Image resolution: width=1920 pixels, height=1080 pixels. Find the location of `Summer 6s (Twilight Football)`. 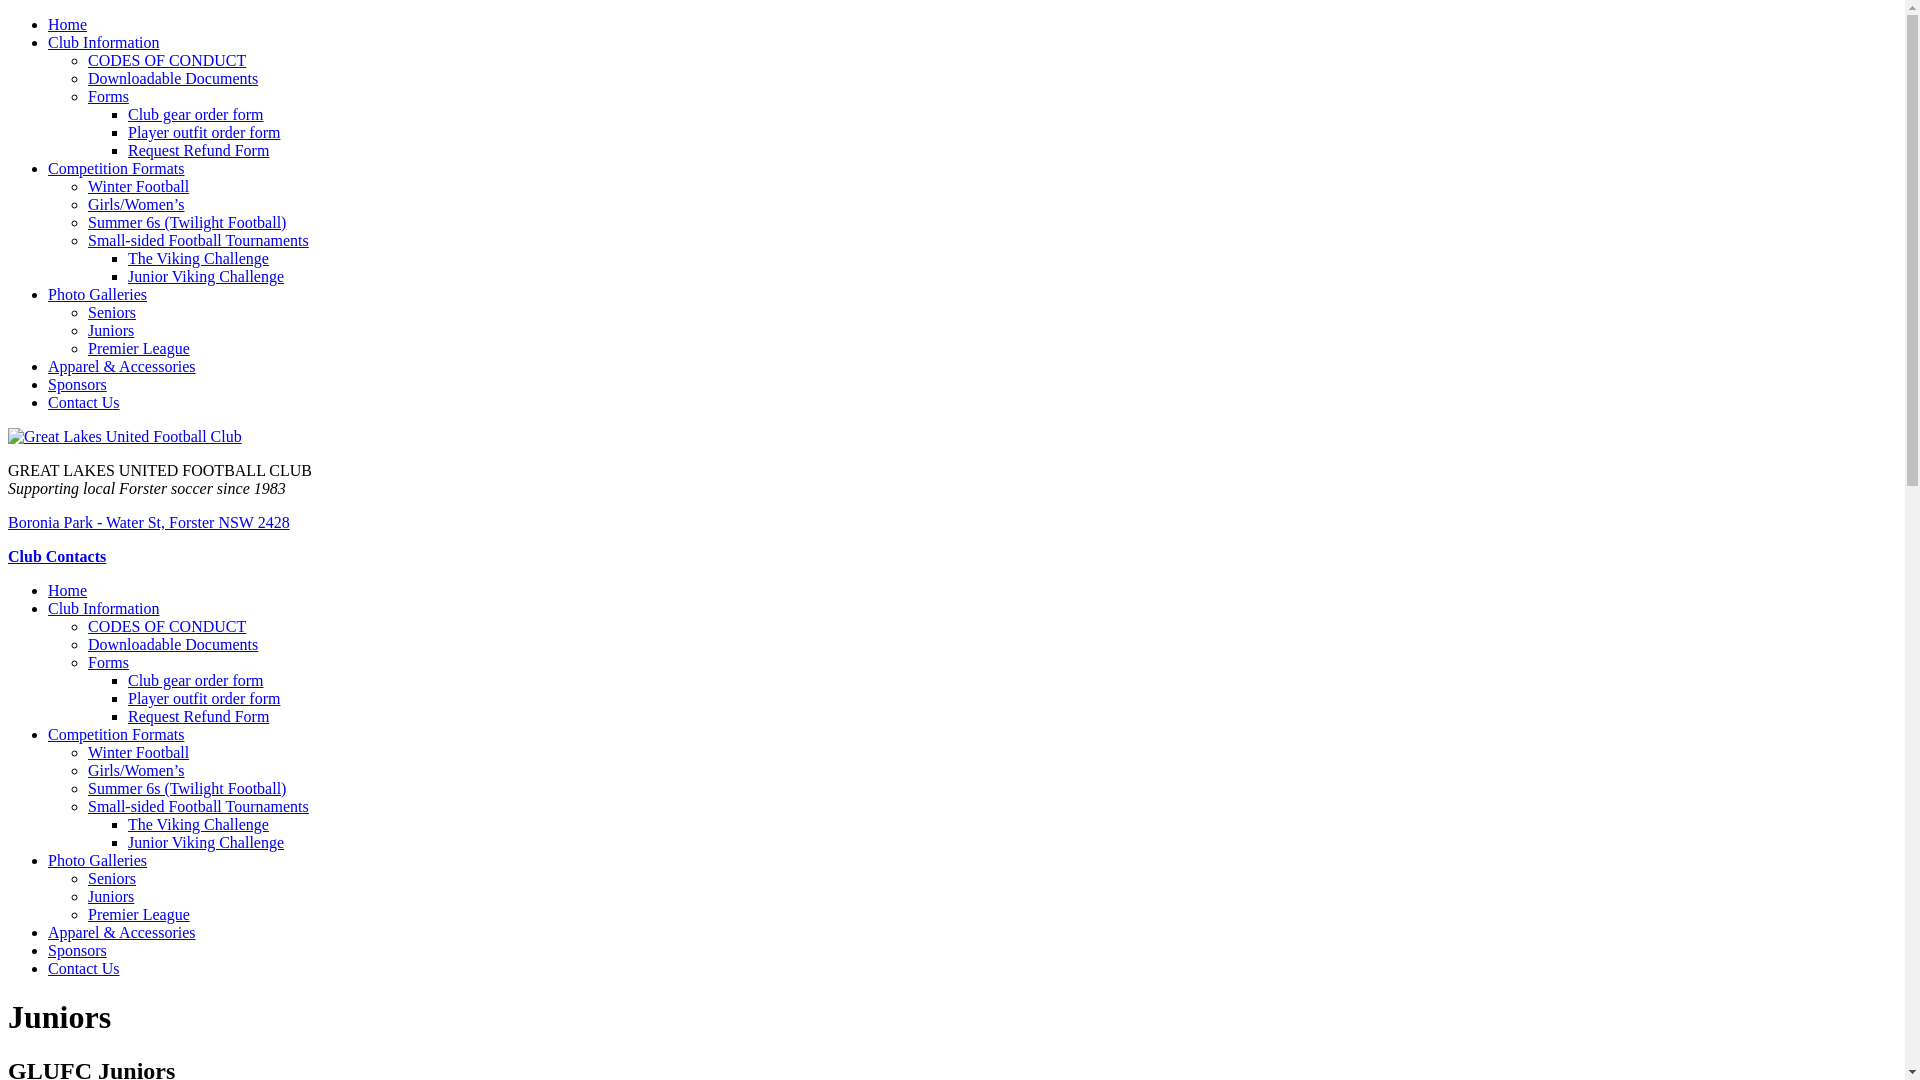

Summer 6s (Twilight Football) is located at coordinates (187, 222).